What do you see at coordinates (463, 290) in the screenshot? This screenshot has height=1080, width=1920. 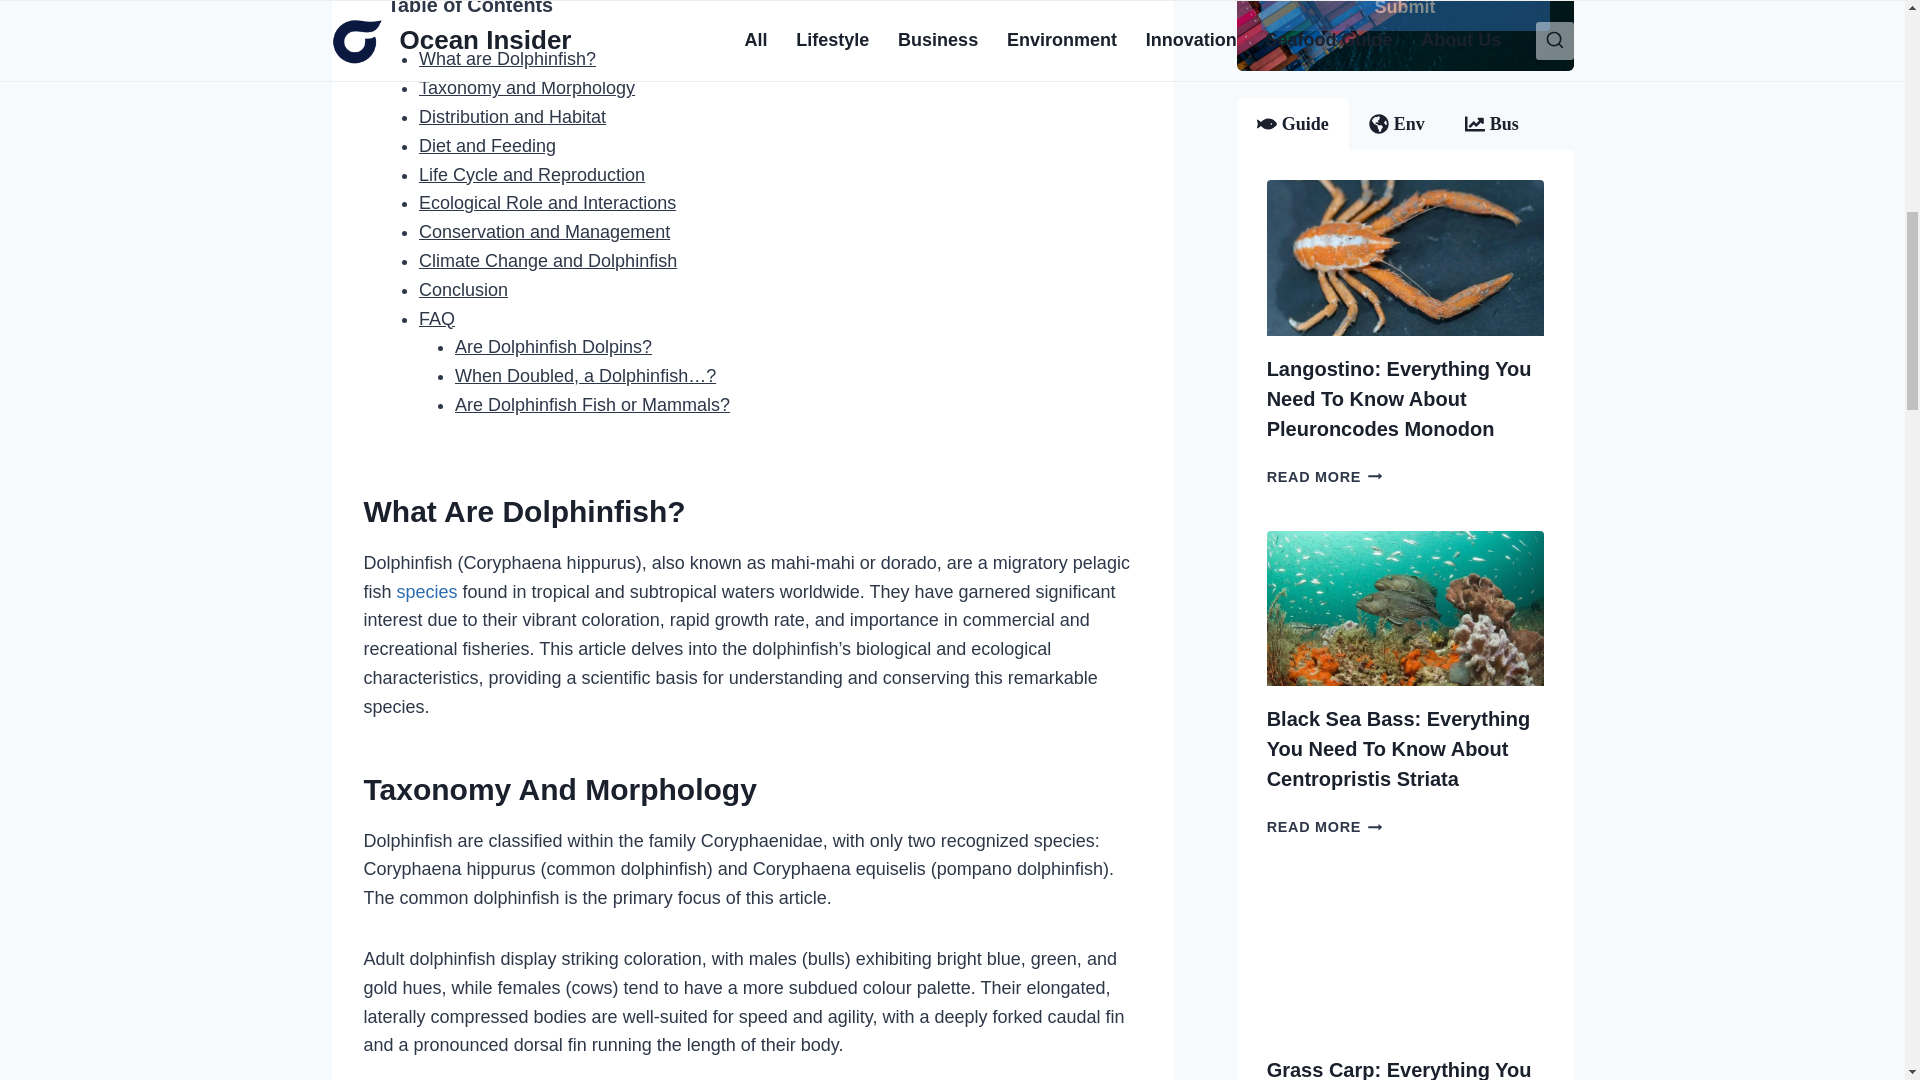 I see `Conclusion` at bounding box center [463, 290].